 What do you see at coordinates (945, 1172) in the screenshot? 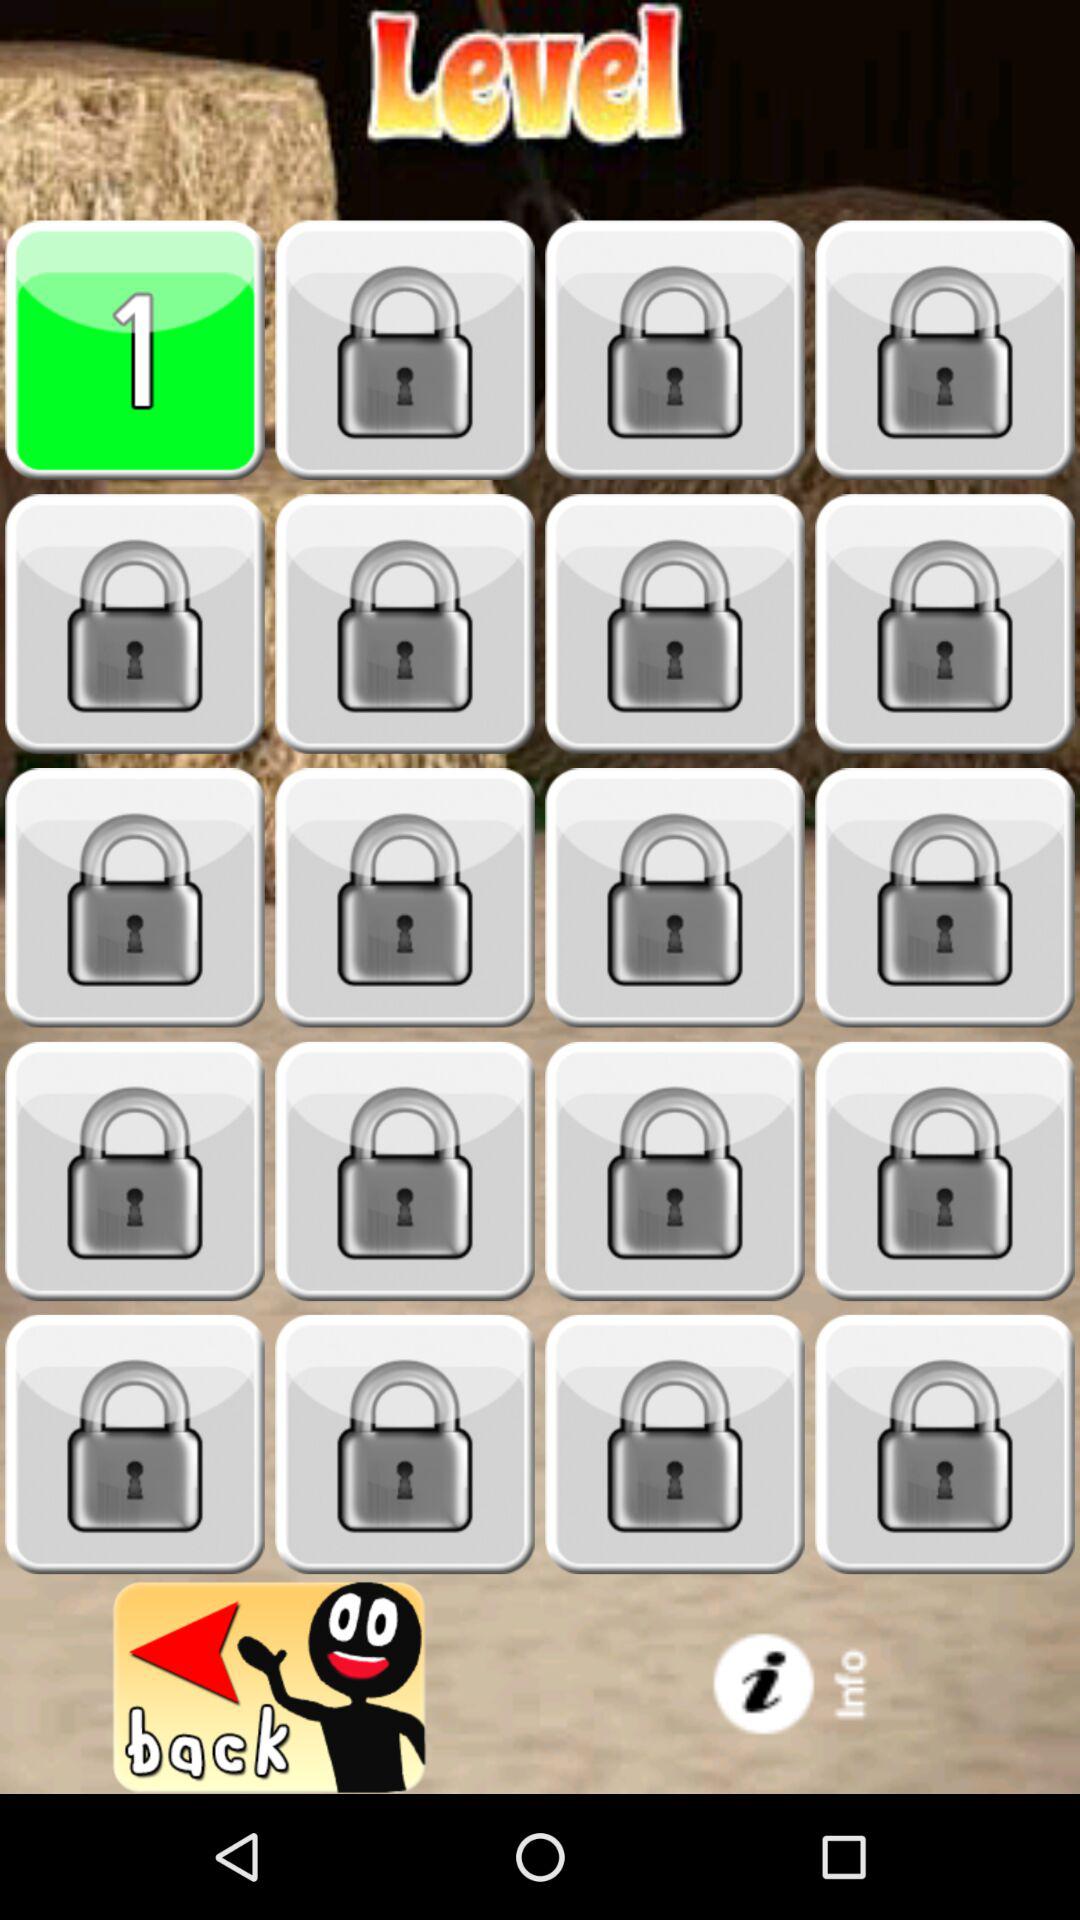
I see `lock the button` at bounding box center [945, 1172].